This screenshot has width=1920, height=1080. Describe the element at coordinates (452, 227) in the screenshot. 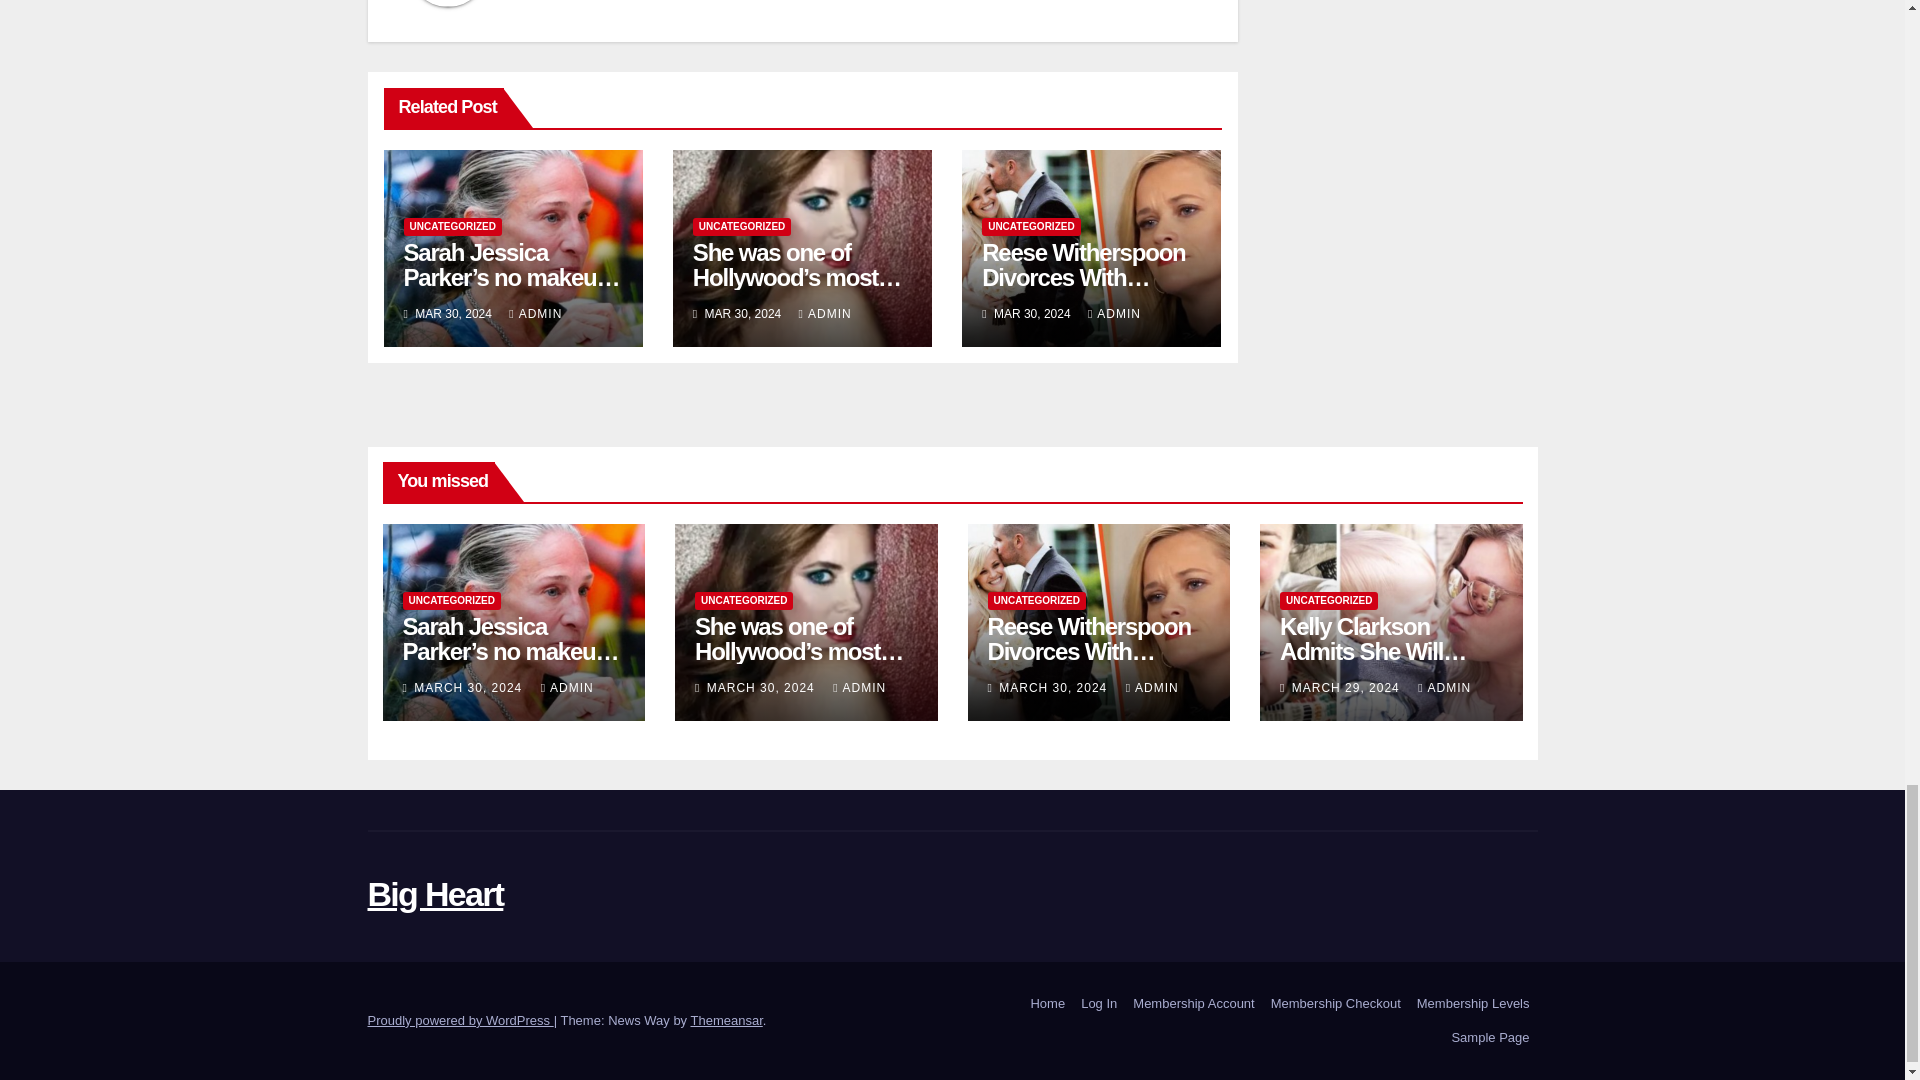

I see `UNCATEGORIZED` at that location.